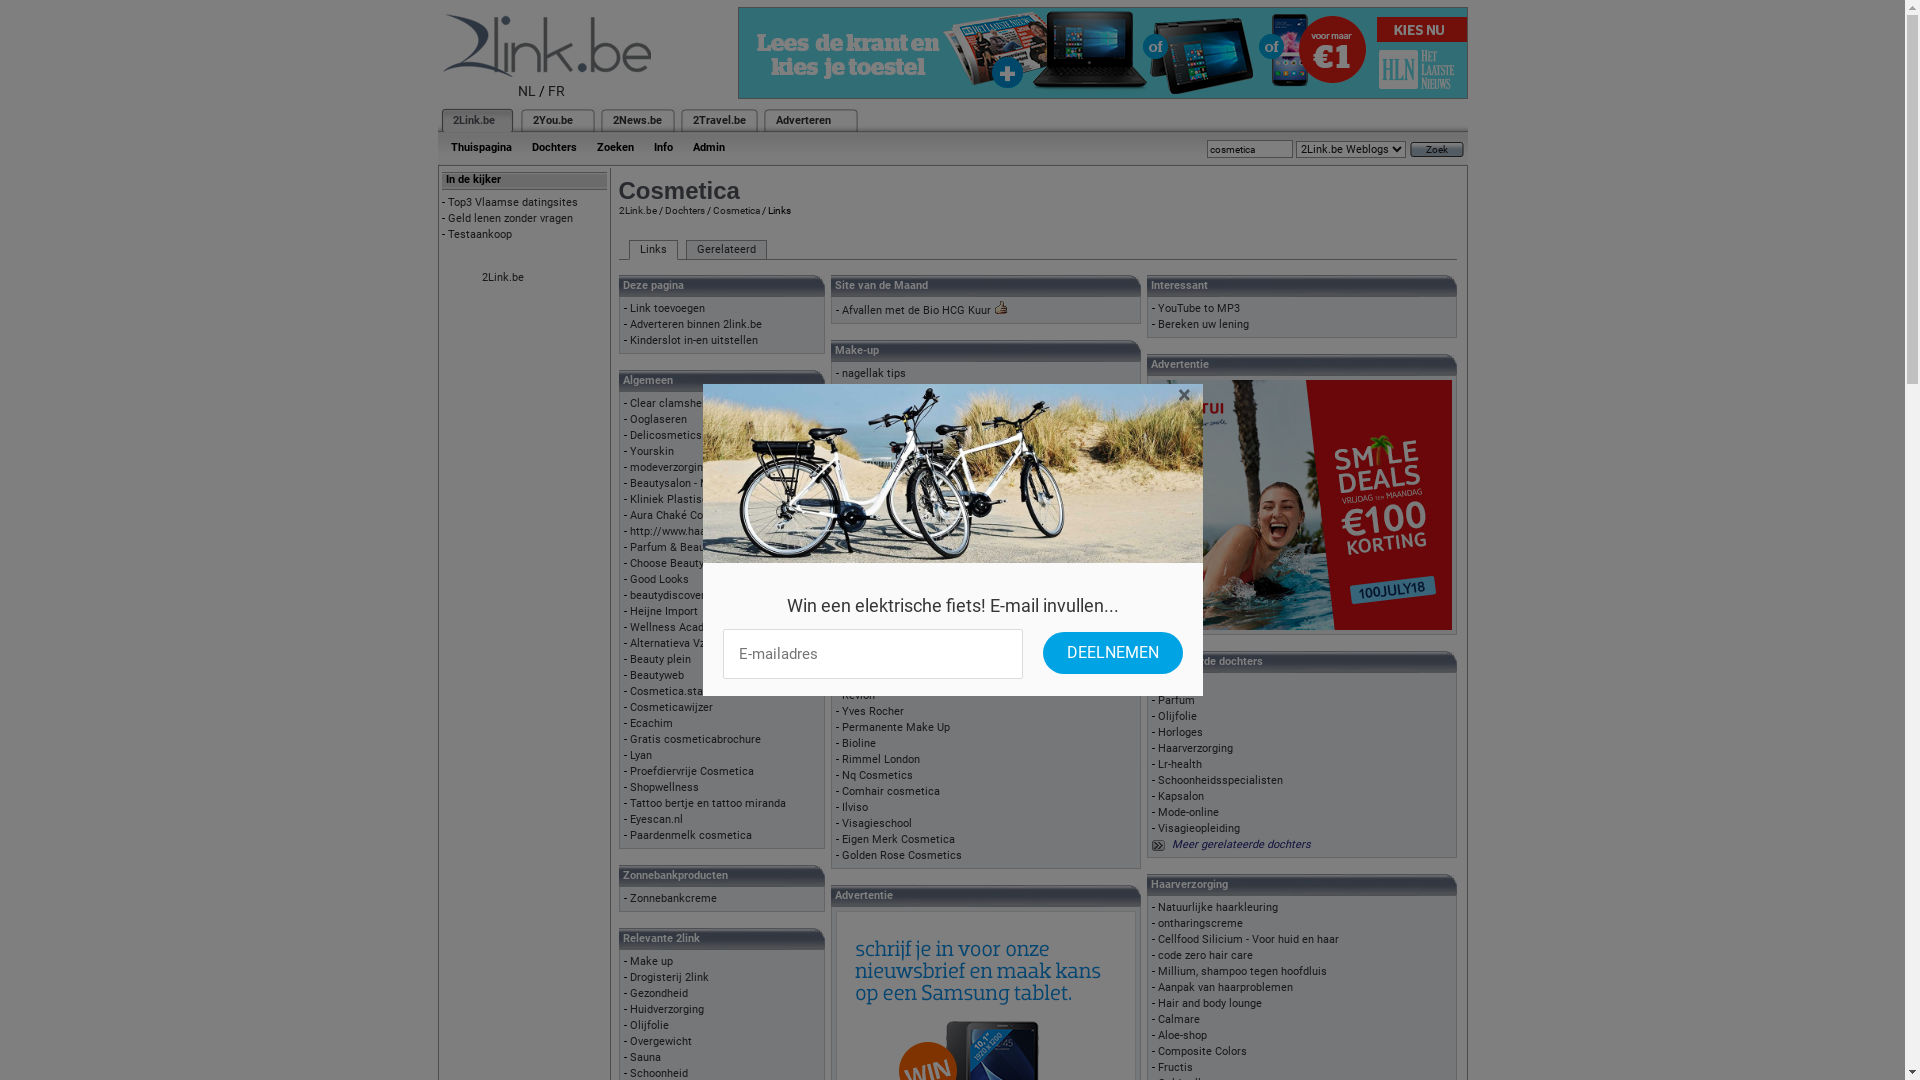  Describe the element at coordinates (916, 486) in the screenshot. I see `Lippenstift, de rode verleiding` at that location.